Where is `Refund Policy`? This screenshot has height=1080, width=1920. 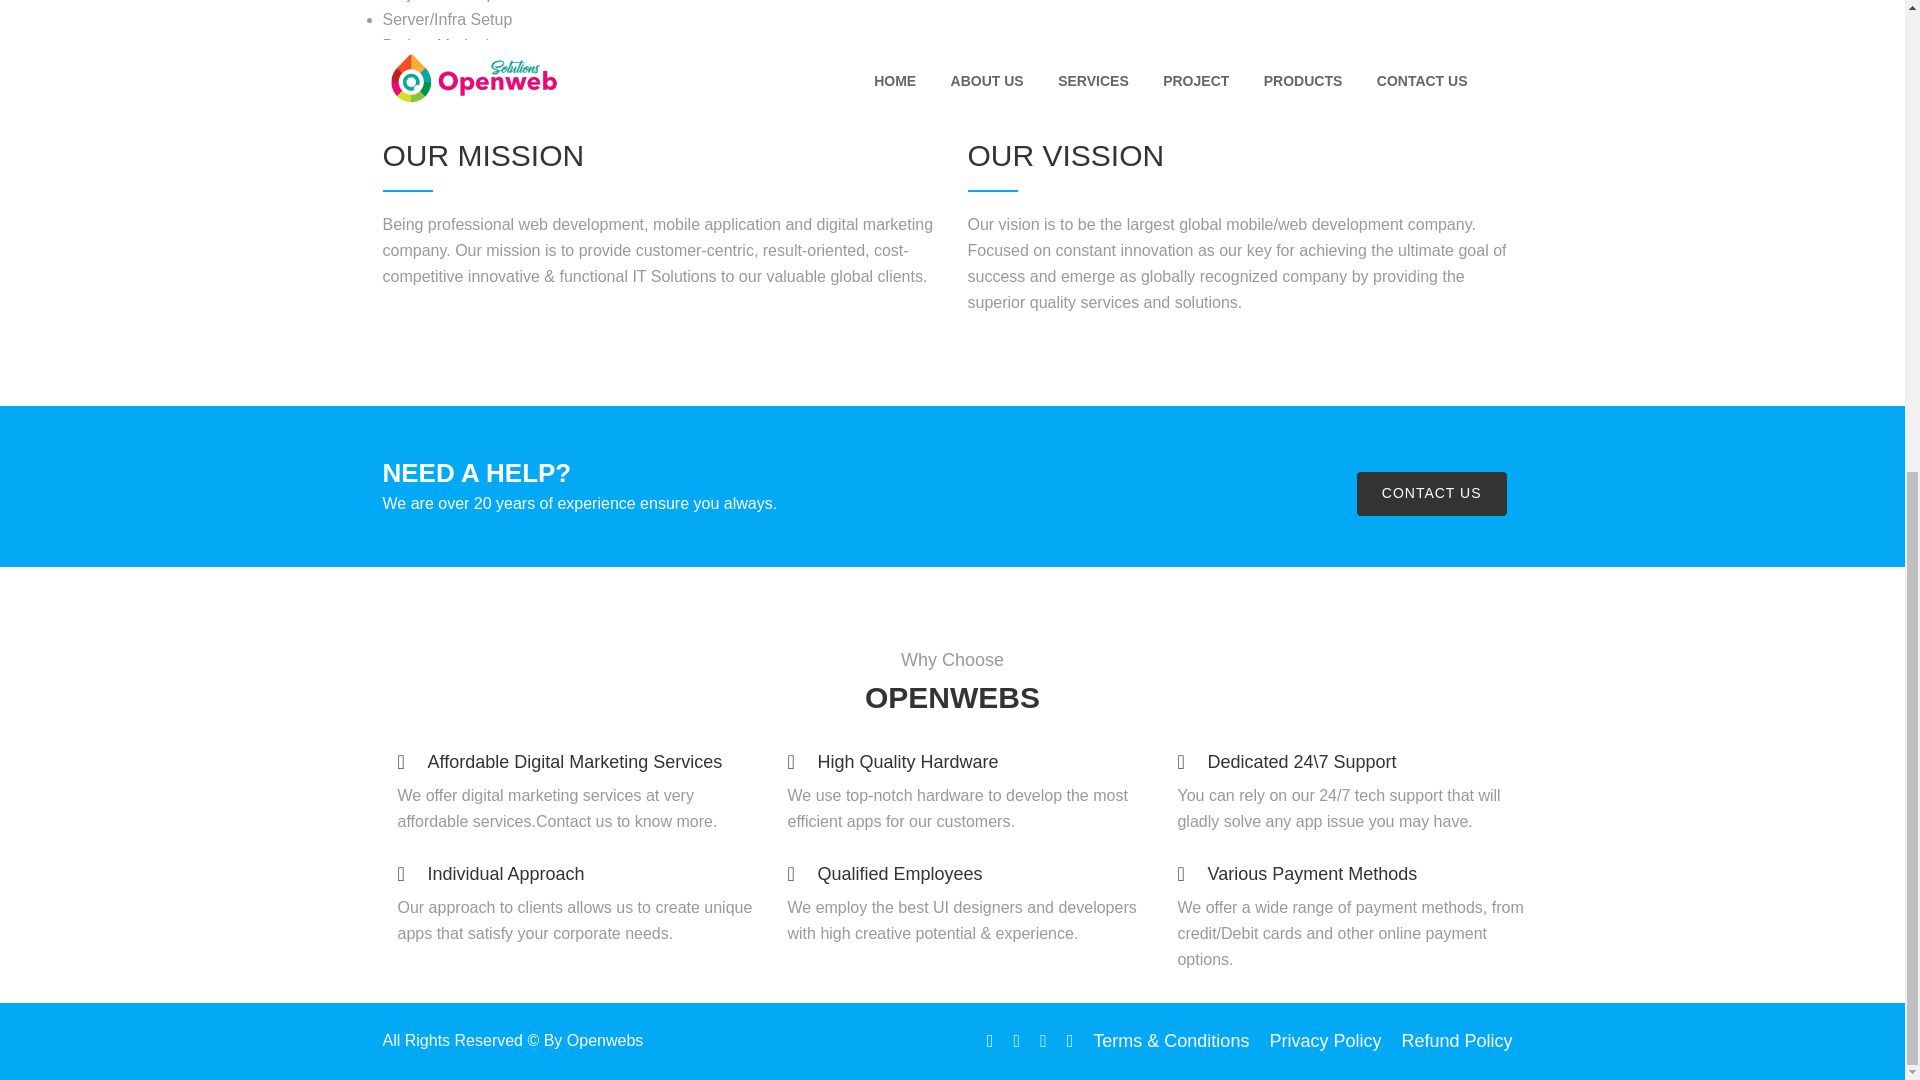 Refund Policy is located at coordinates (1456, 1040).